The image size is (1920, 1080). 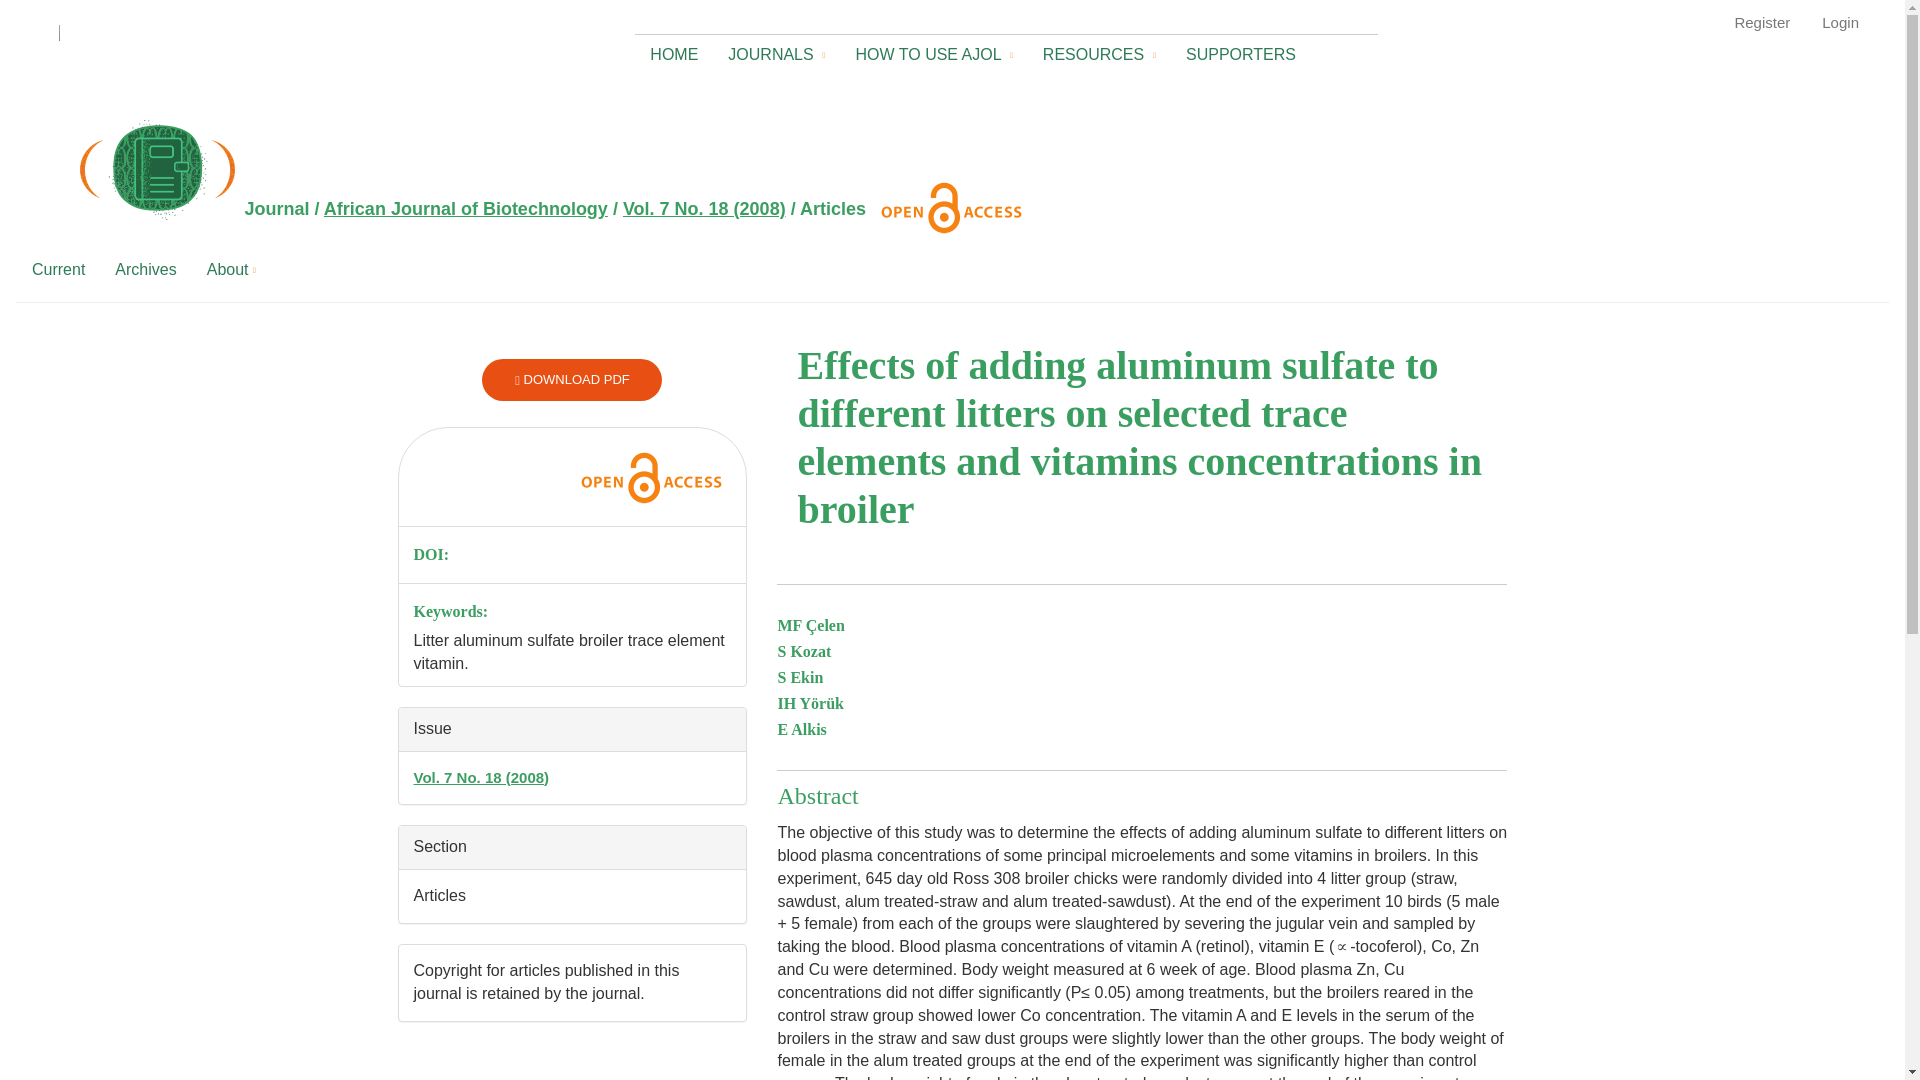 What do you see at coordinates (934, 50) in the screenshot?
I see `HOW TO USE AJOL  ` at bounding box center [934, 50].